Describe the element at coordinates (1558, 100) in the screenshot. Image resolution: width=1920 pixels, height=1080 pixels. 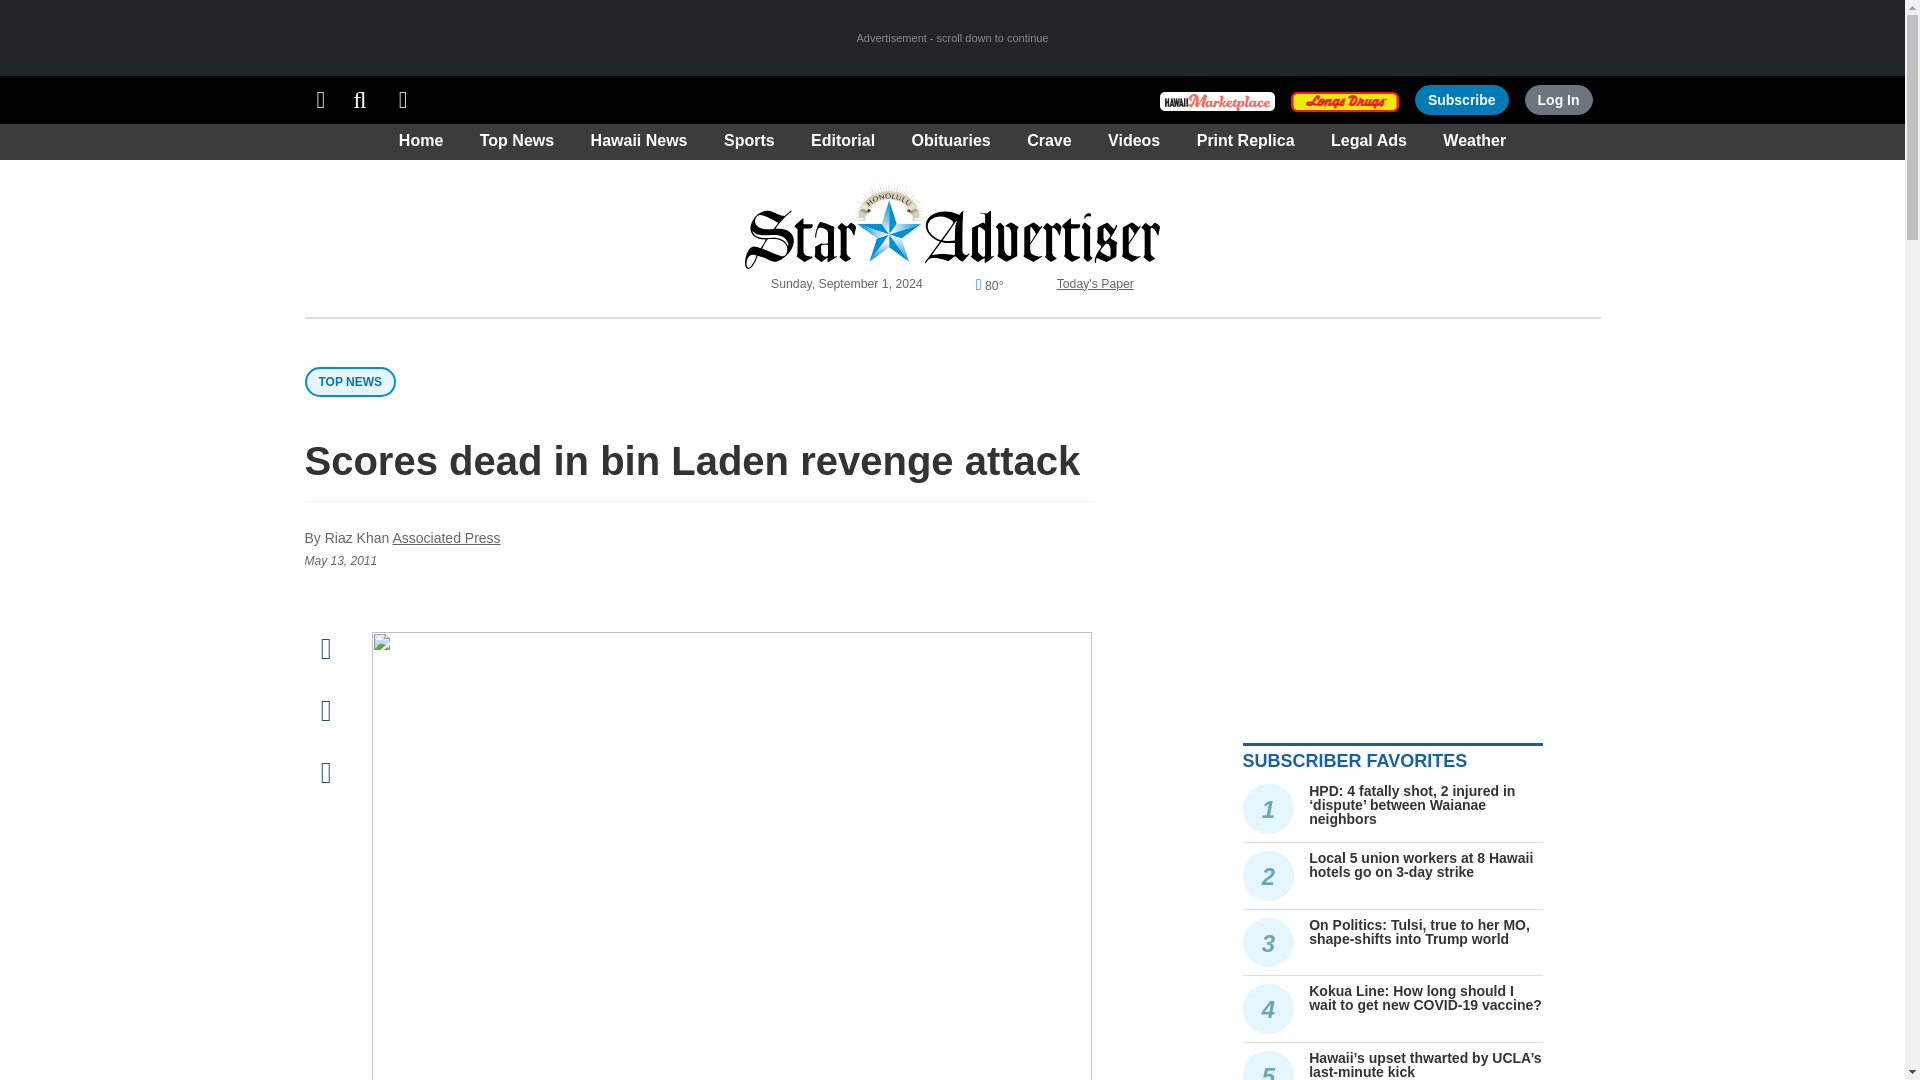
I see `Log In` at that location.